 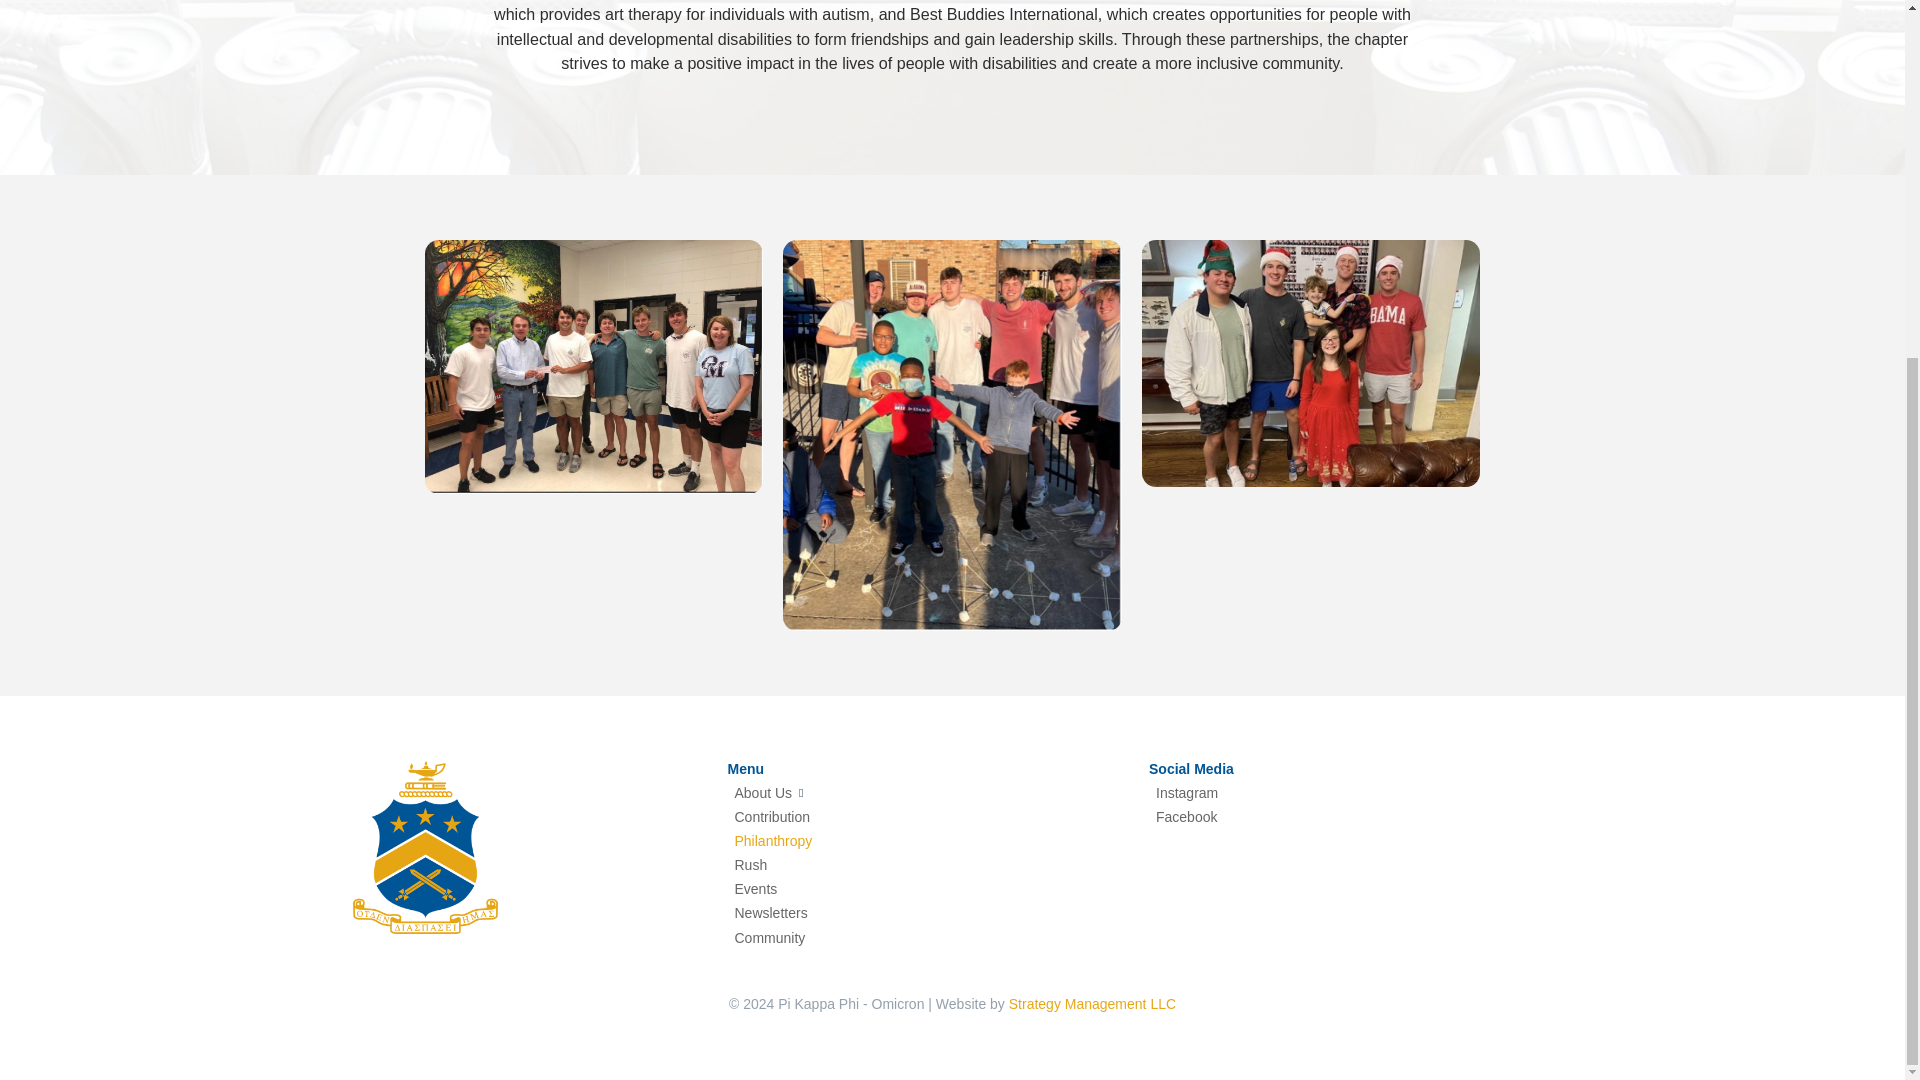 What do you see at coordinates (930, 866) in the screenshot?
I see `Rush` at bounding box center [930, 866].